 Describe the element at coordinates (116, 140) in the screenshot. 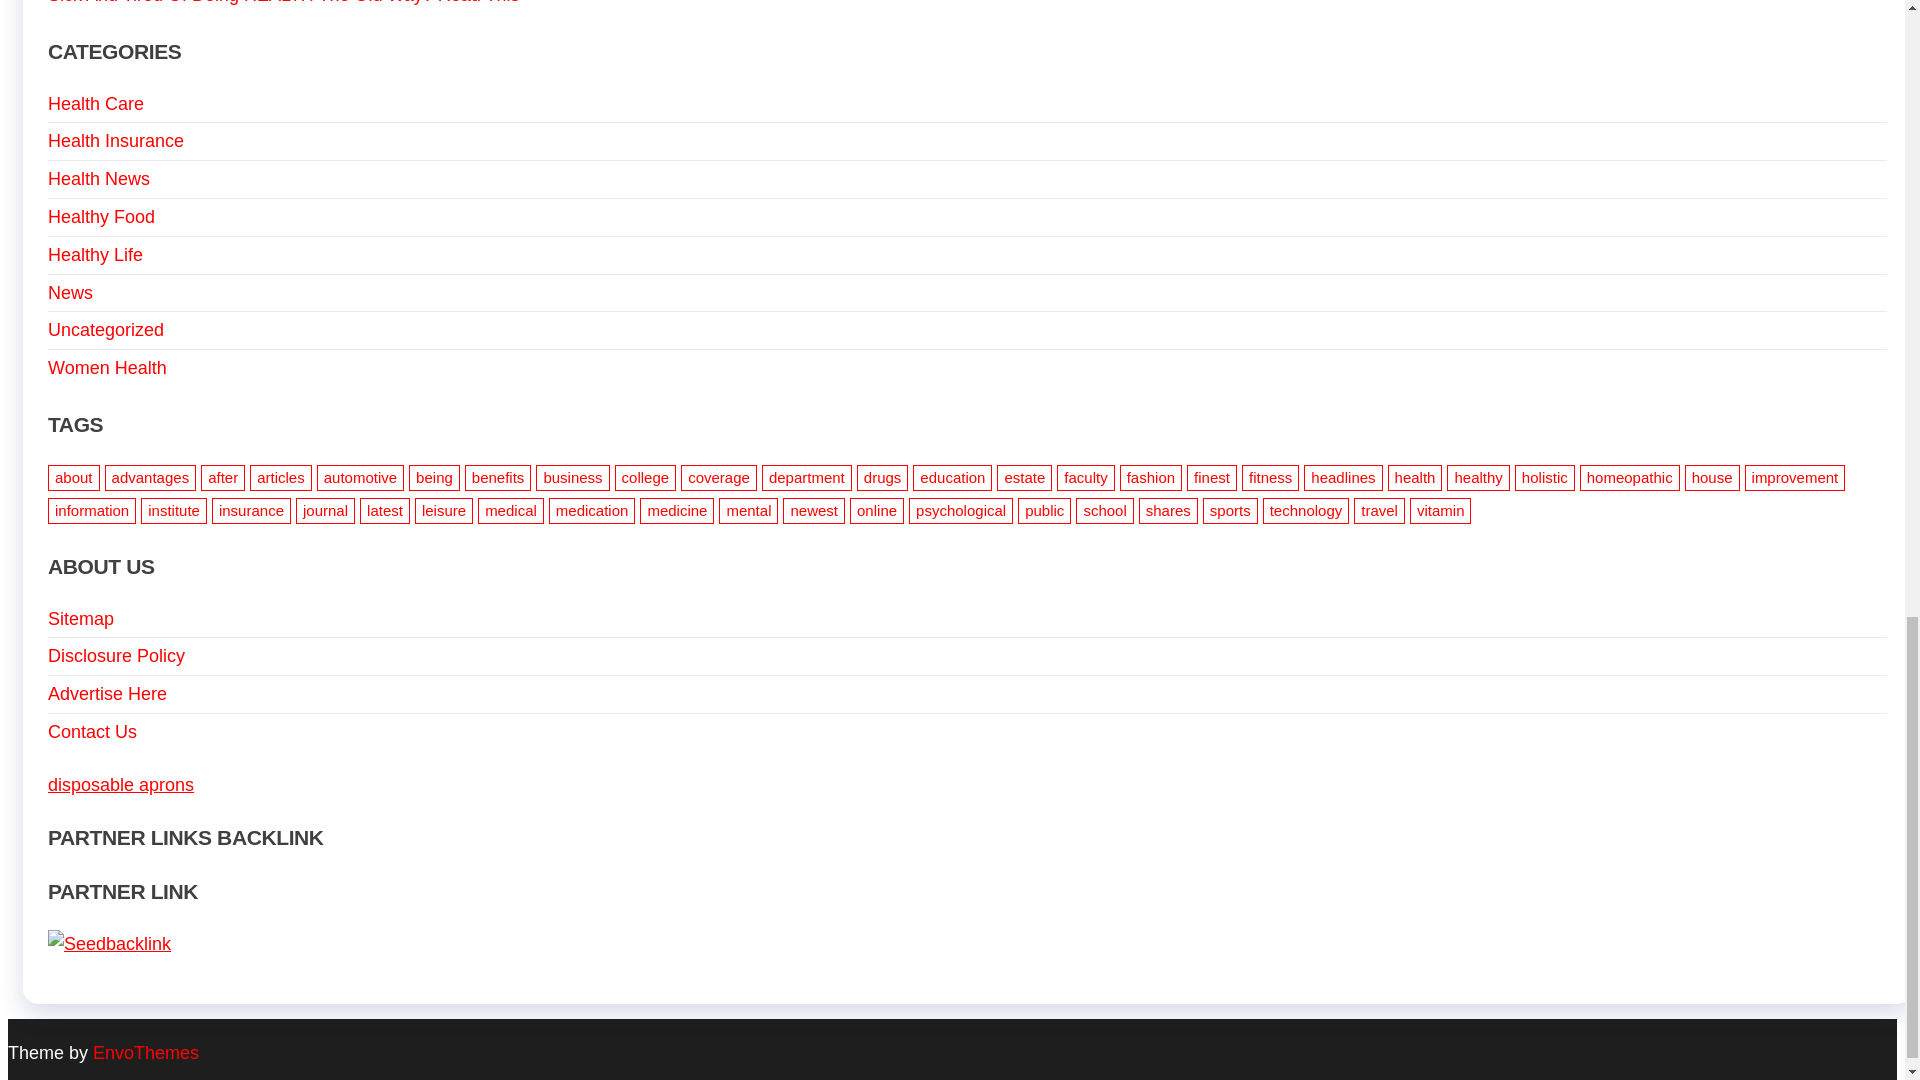

I see `Health Insurance` at that location.